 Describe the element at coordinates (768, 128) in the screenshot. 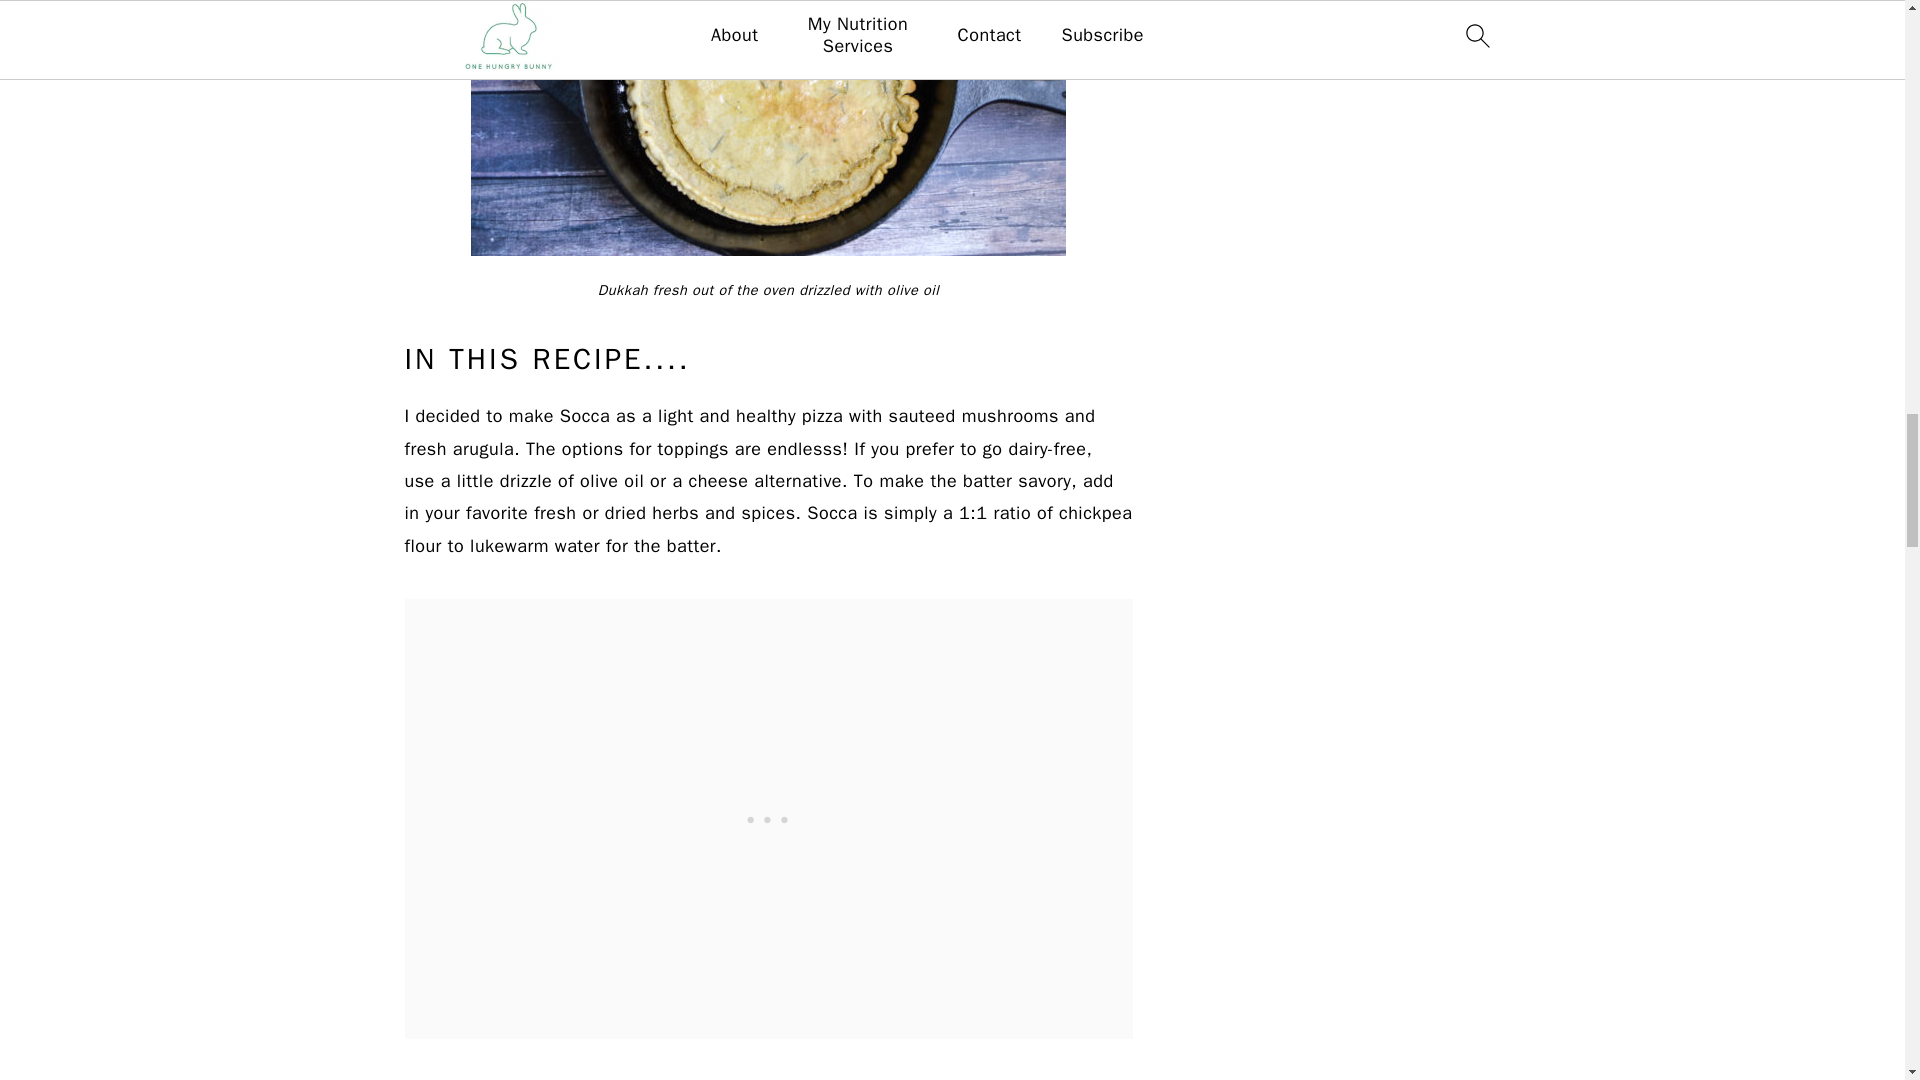

I see `dukkah` at that location.